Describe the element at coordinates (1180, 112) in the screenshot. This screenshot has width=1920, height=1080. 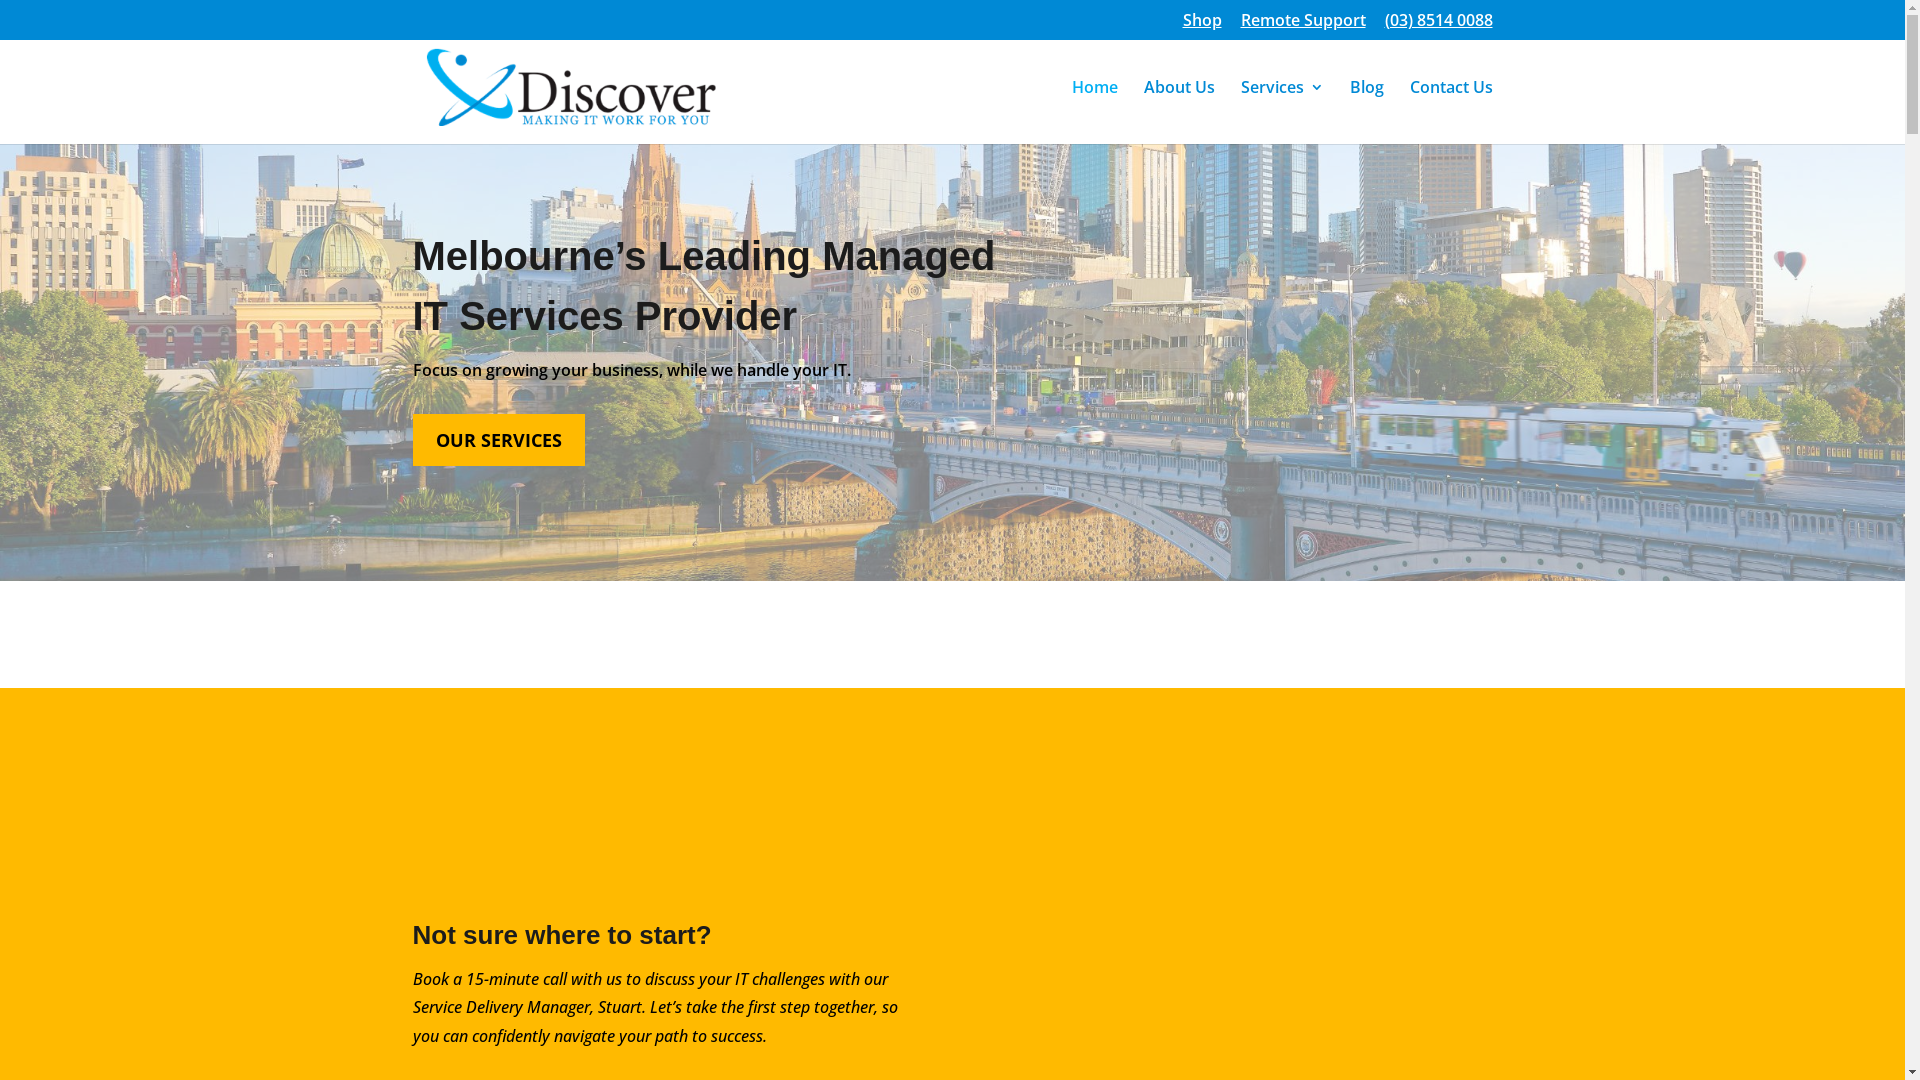
I see `About Us` at that location.